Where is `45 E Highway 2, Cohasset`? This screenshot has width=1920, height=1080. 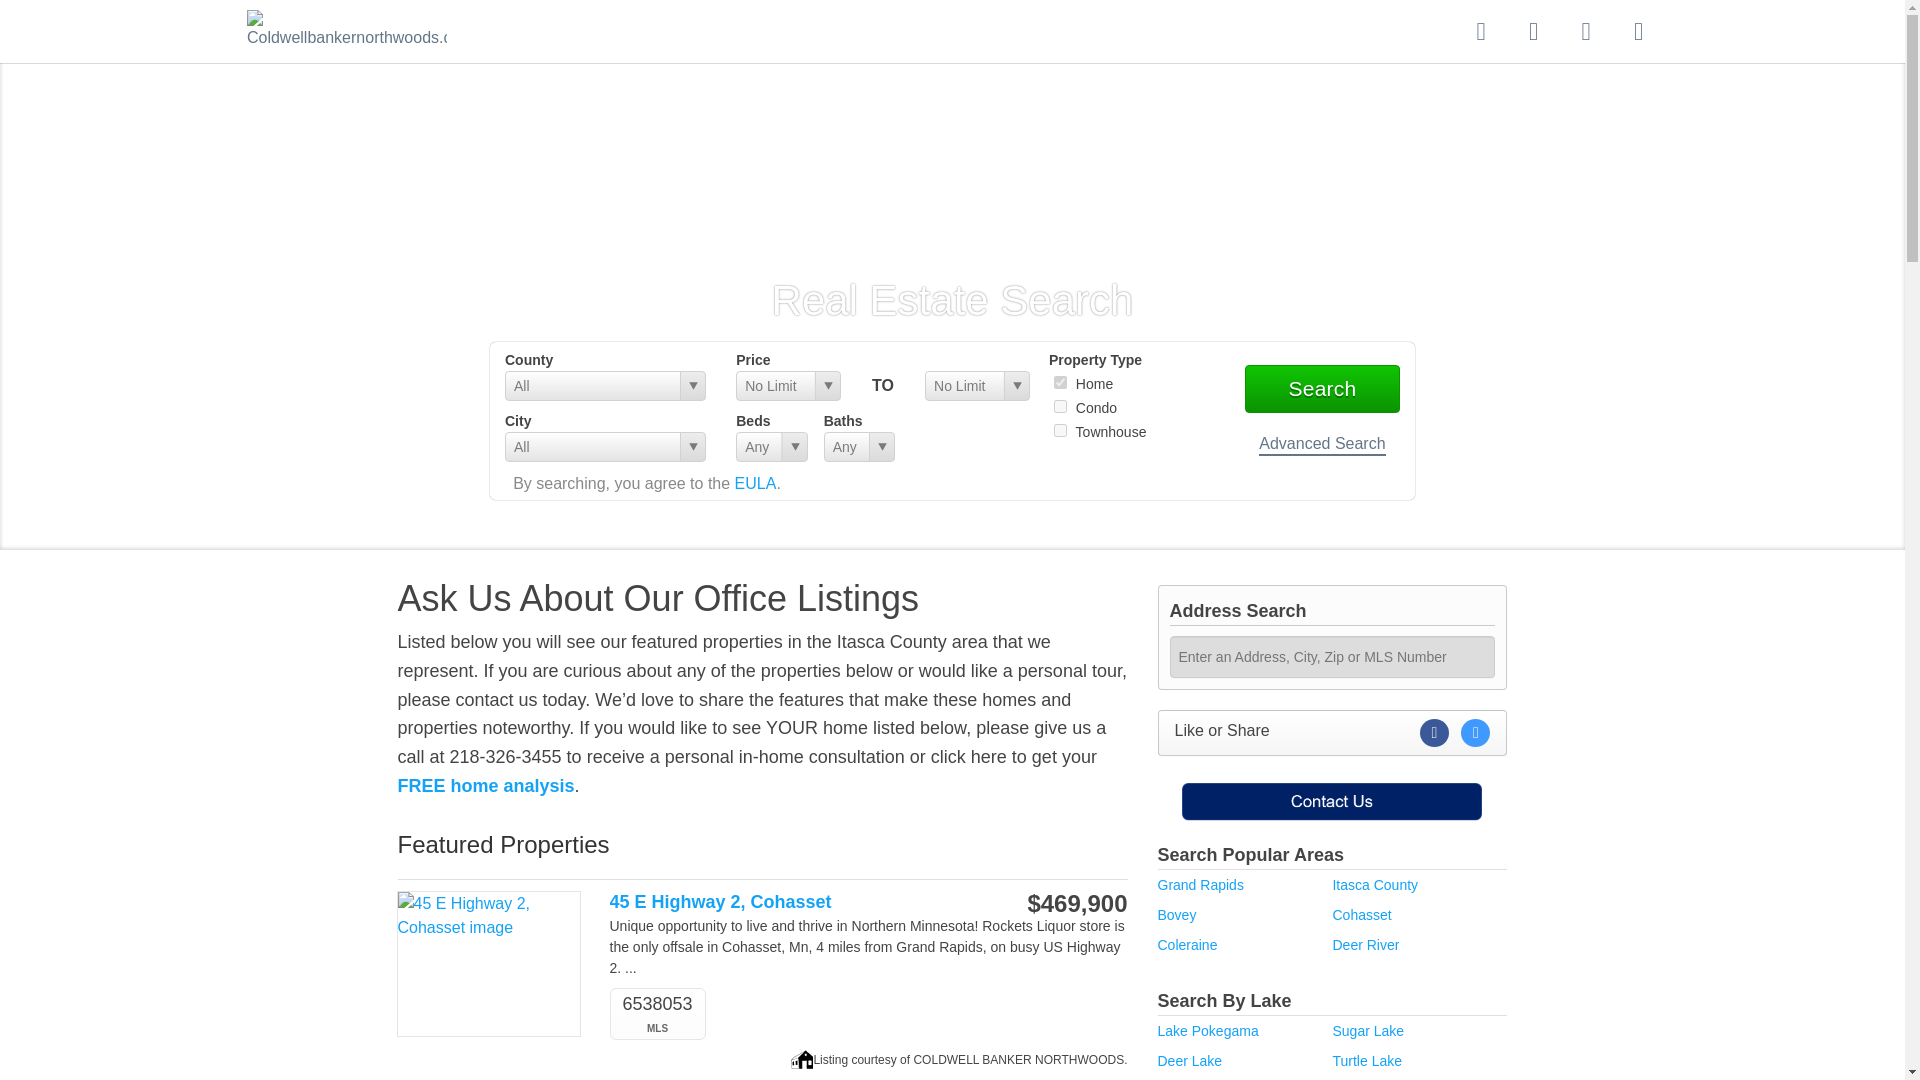
45 E Highway 2, Cohasset is located at coordinates (792, 902).